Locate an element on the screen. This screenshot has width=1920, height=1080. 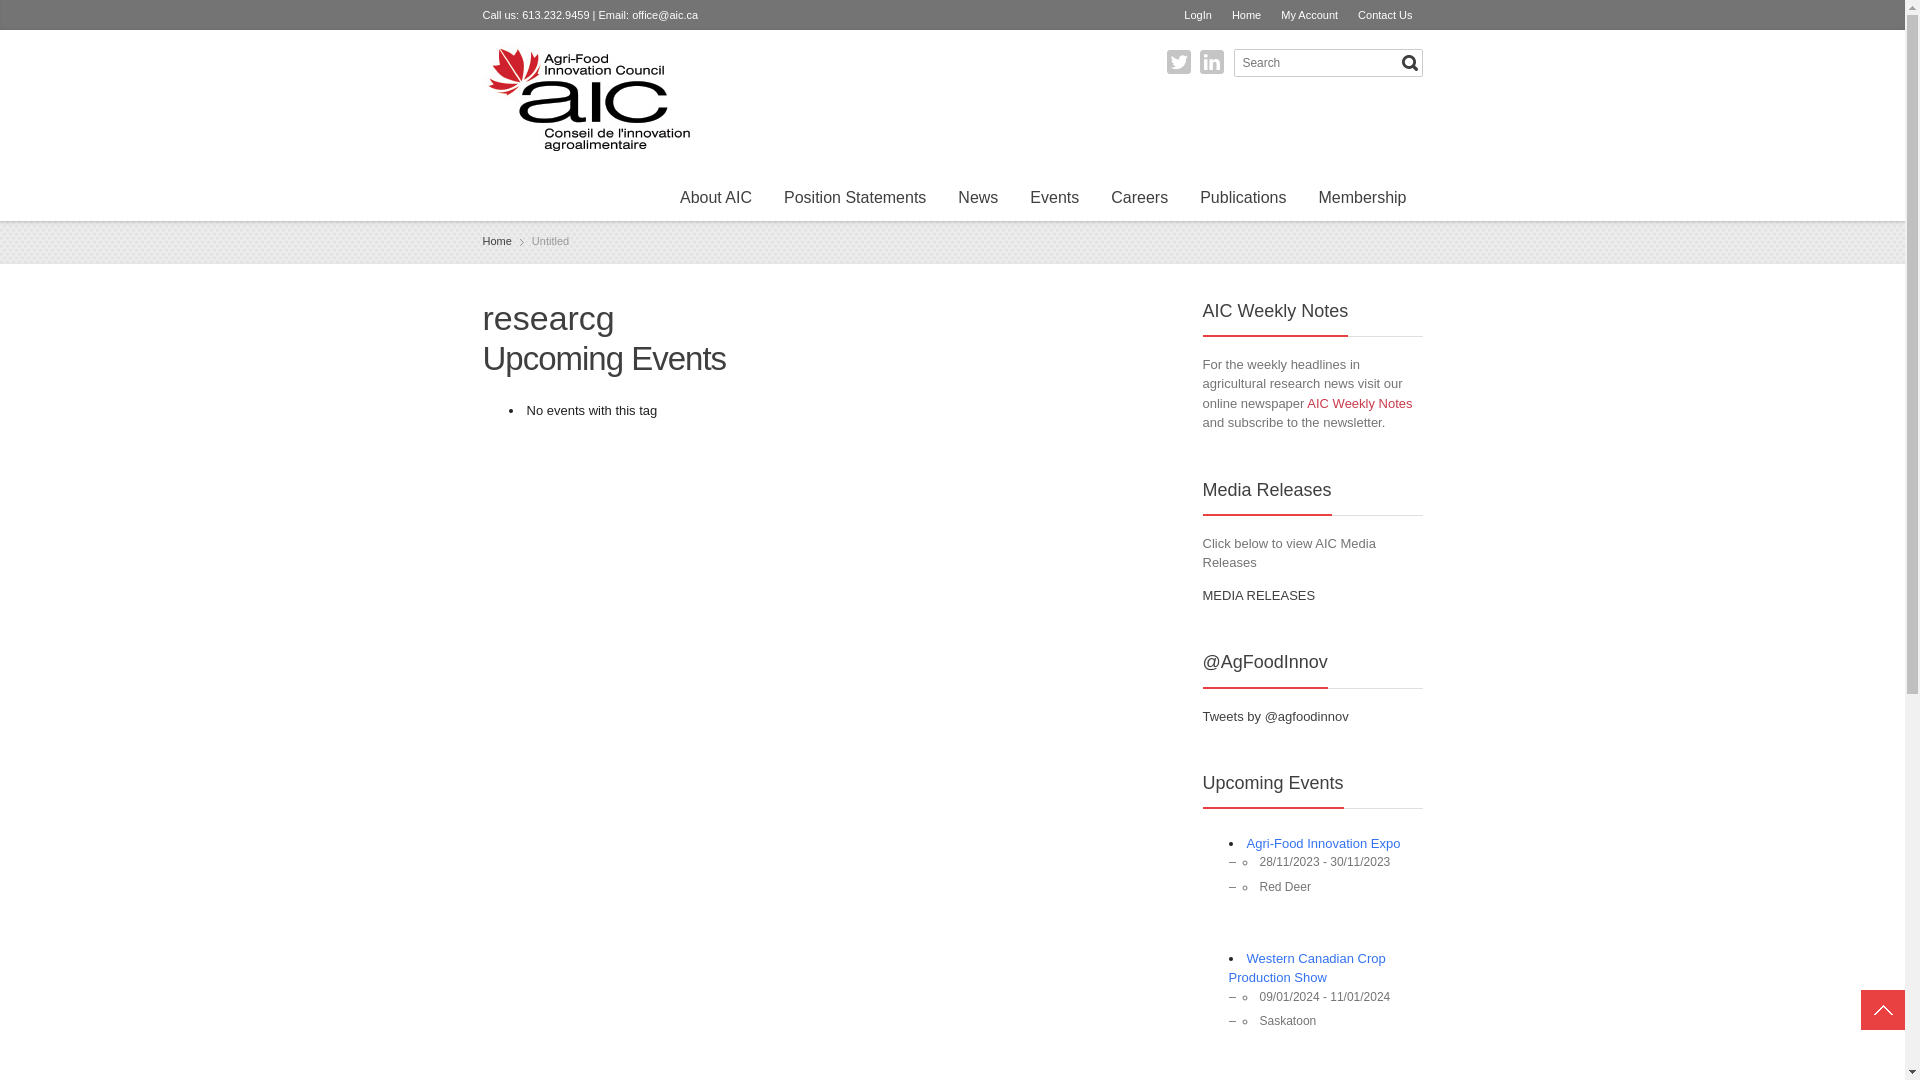
Home is located at coordinates (1246, 15).